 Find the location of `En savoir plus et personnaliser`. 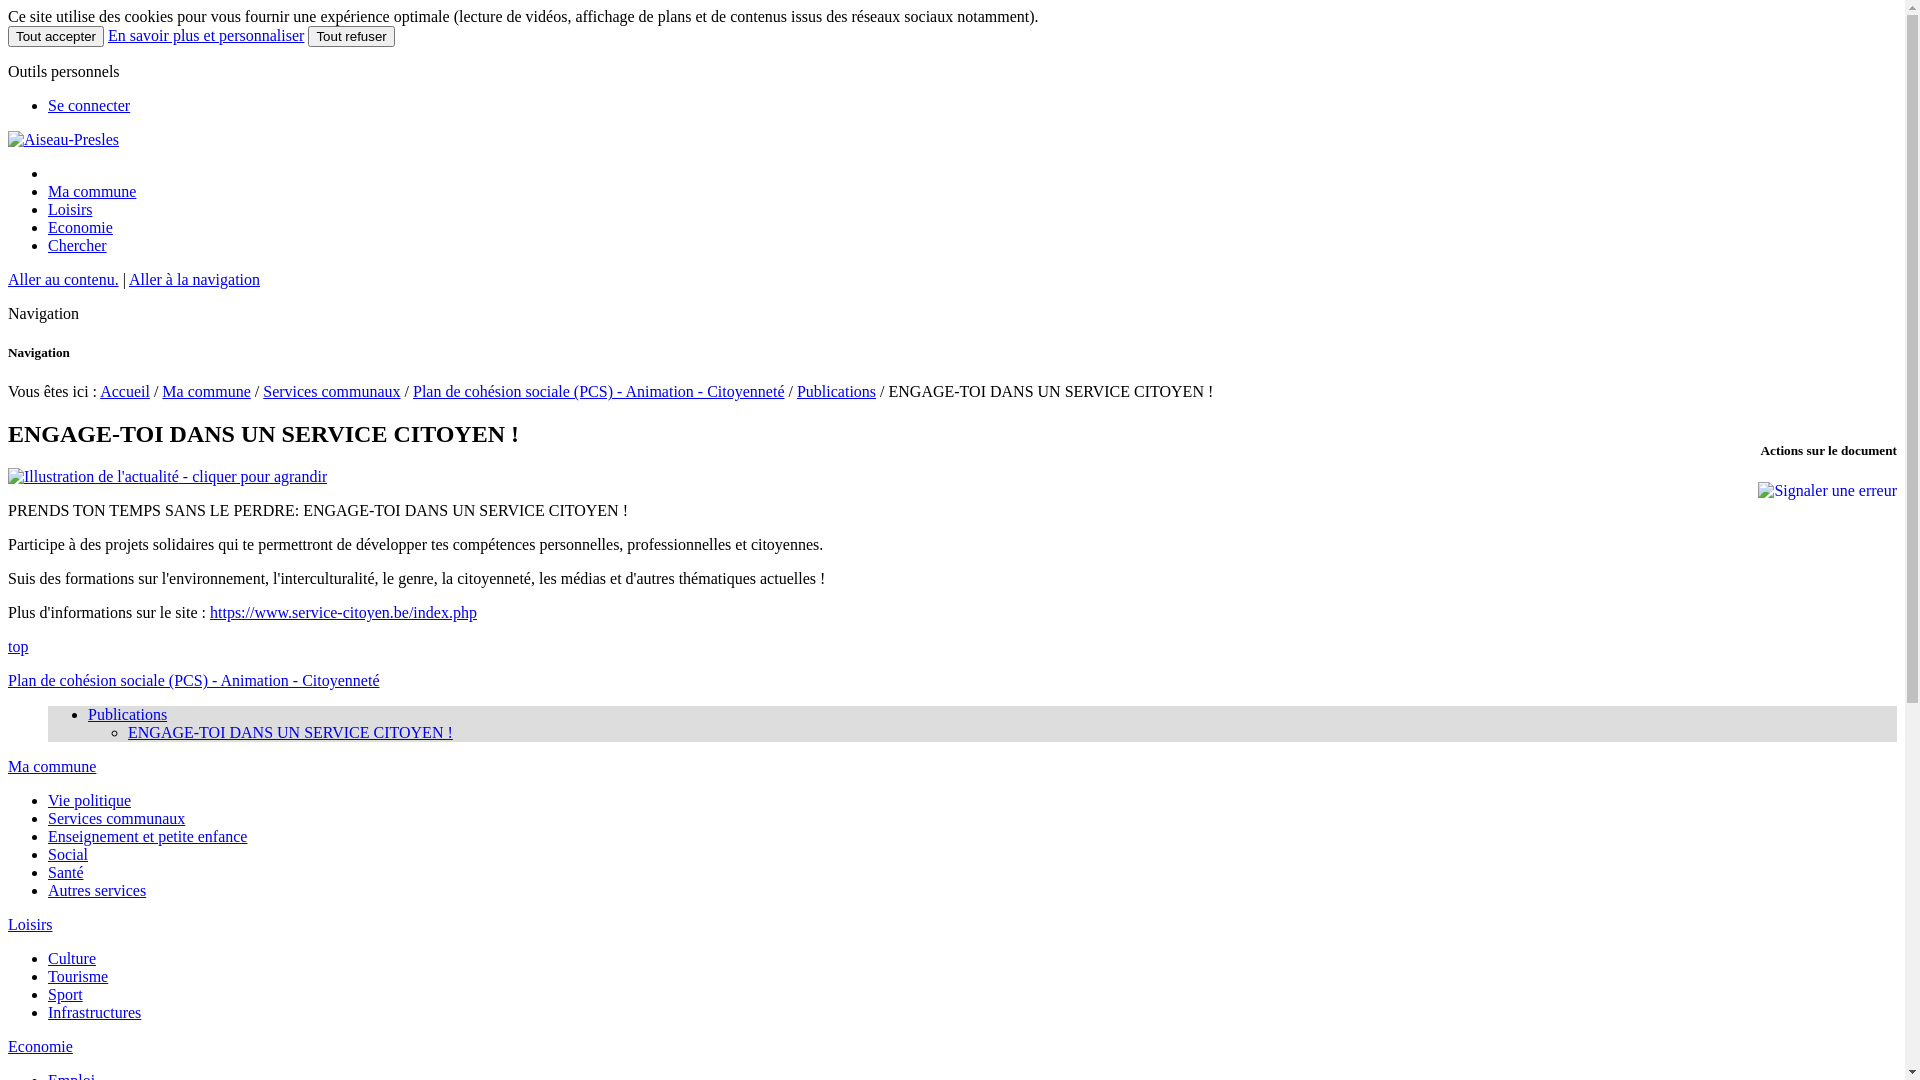

En savoir plus et personnaliser is located at coordinates (206, 36).